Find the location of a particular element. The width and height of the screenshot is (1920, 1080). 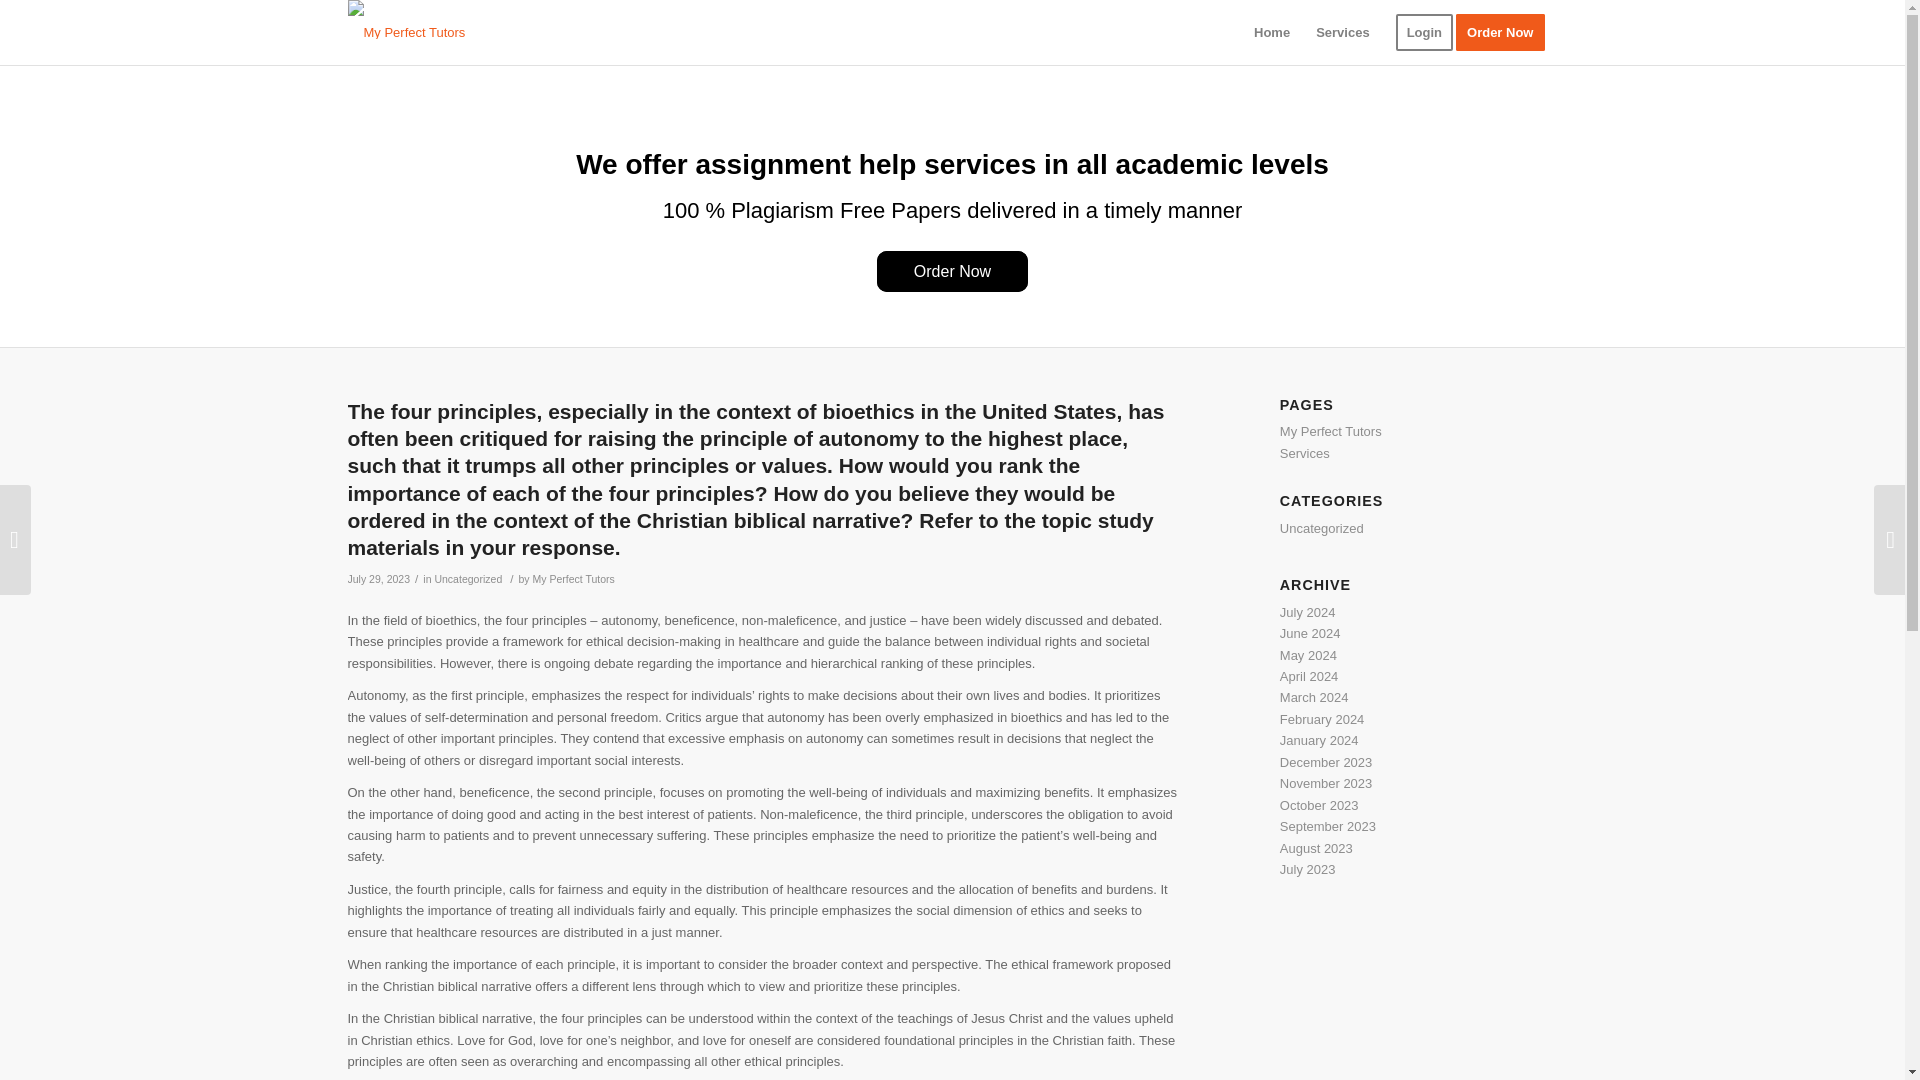

Login is located at coordinates (1424, 32).